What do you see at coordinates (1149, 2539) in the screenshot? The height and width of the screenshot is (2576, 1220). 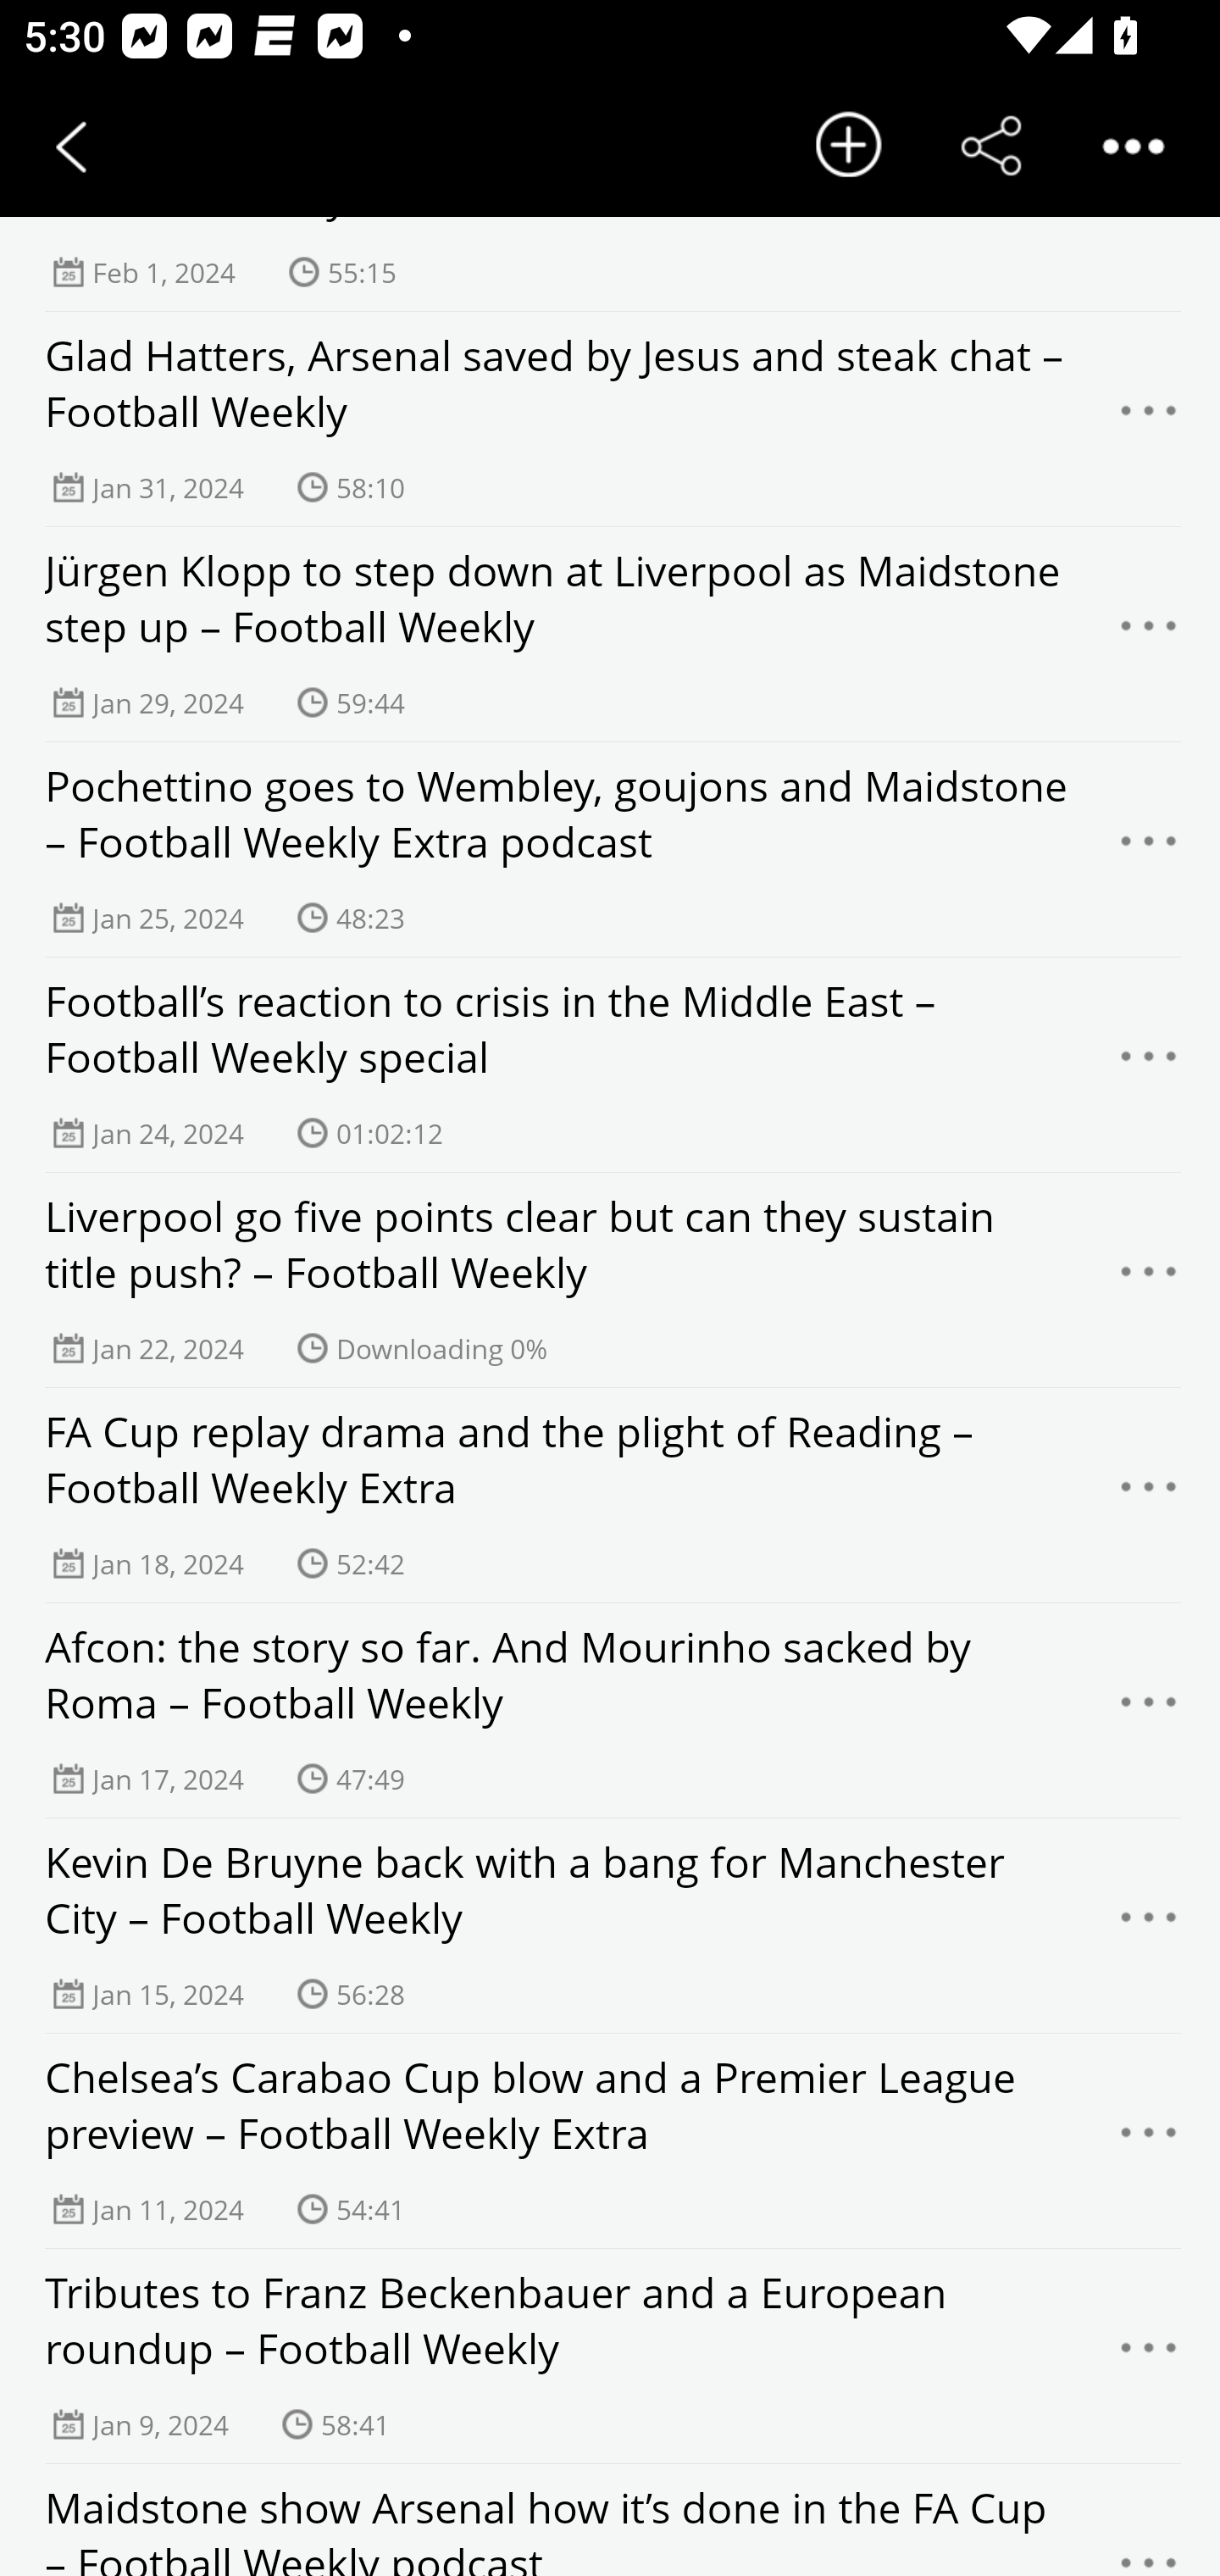 I see `Menu` at bounding box center [1149, 2539].